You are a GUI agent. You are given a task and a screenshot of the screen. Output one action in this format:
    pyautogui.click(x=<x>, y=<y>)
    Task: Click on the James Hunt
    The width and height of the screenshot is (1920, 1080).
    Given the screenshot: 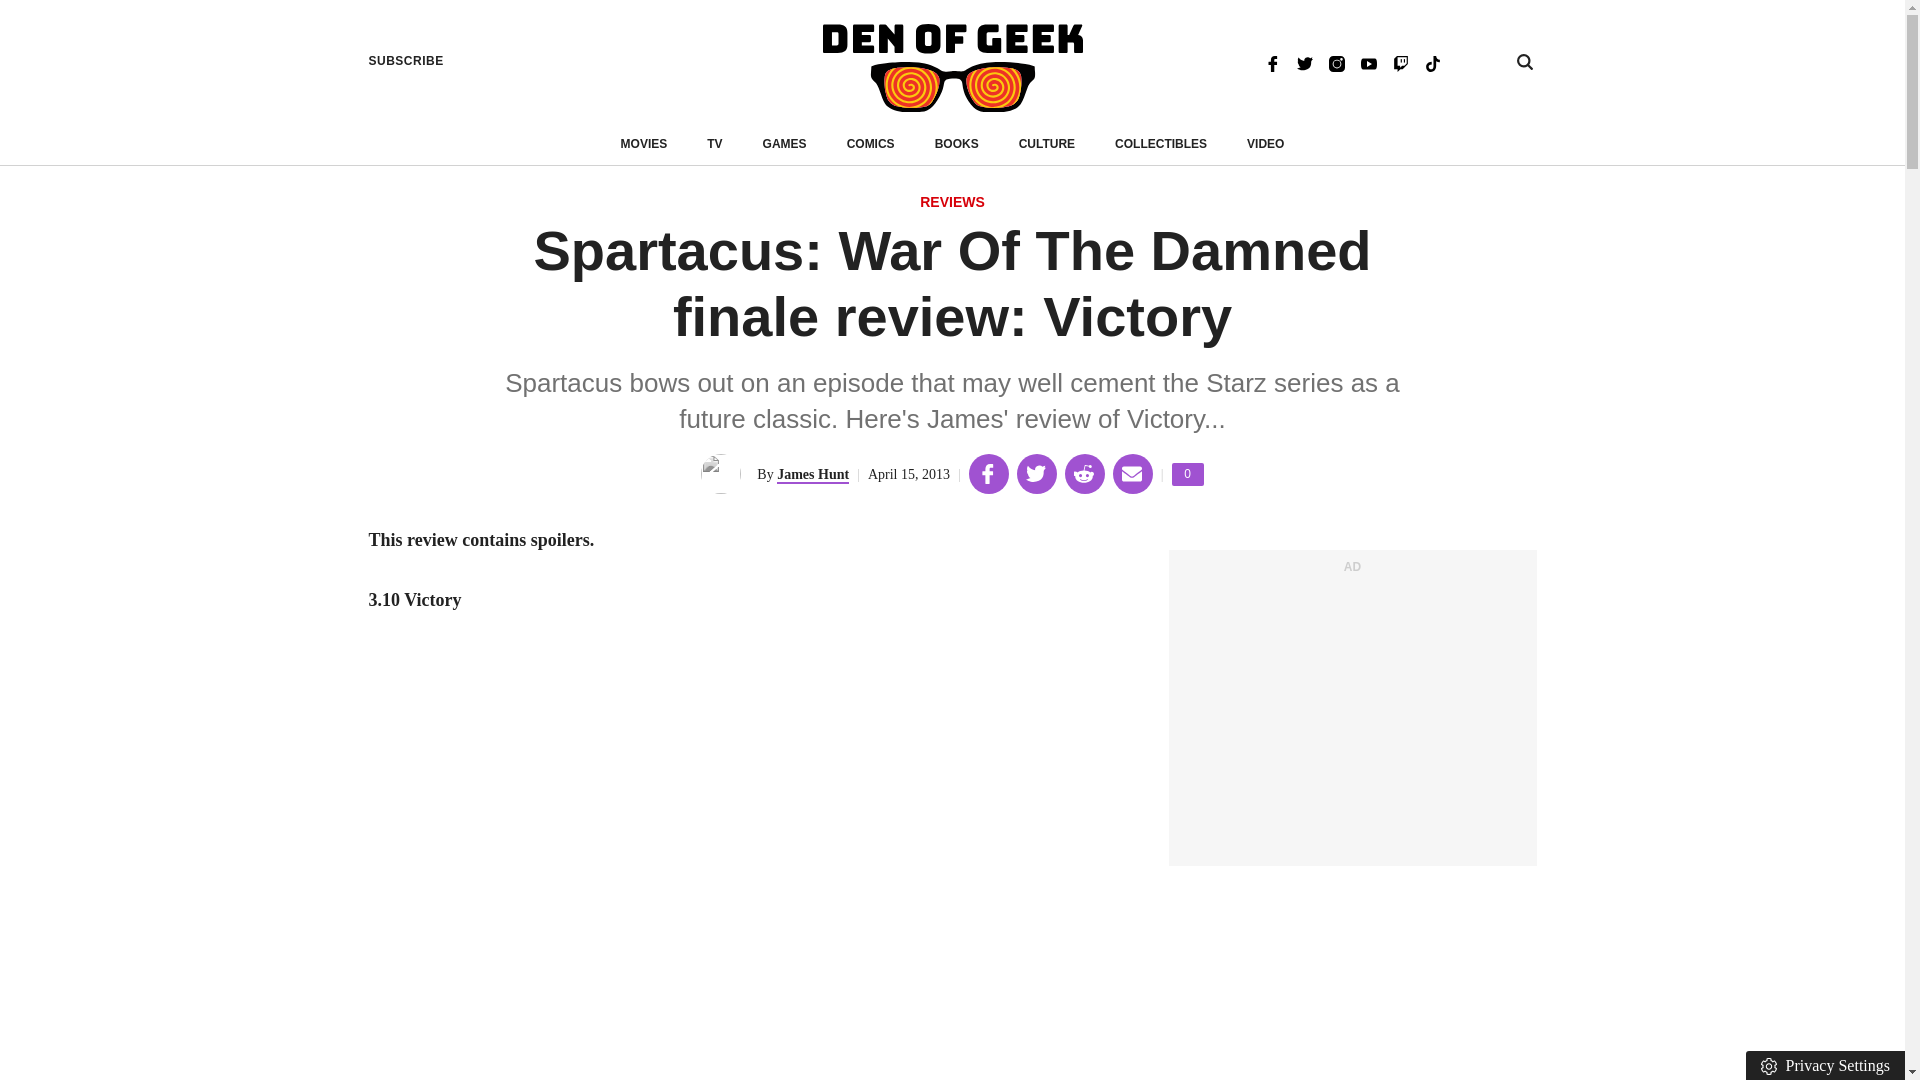 What is the action you would take?
    pyautogui.click(x=812, y=474)
    